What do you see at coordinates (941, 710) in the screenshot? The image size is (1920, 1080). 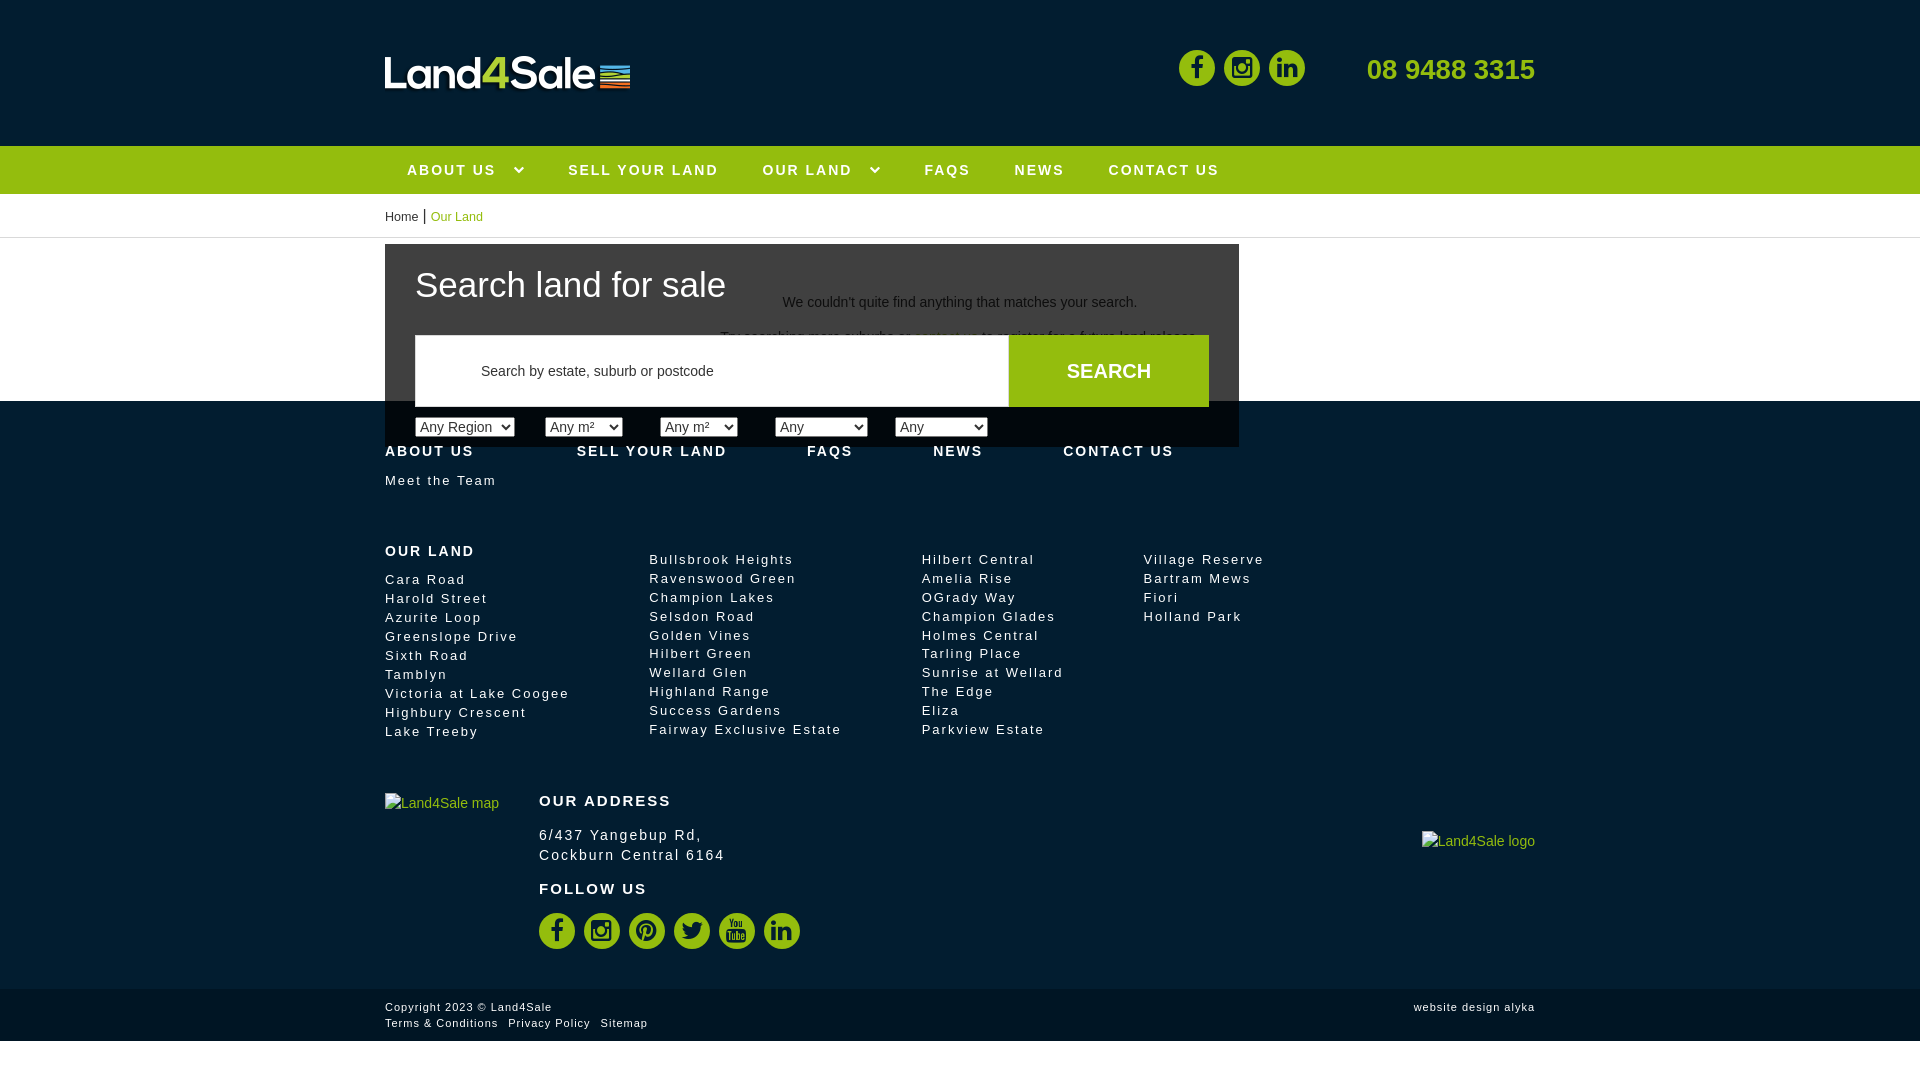 I see `Eliza` at bounding box center [941, 710].